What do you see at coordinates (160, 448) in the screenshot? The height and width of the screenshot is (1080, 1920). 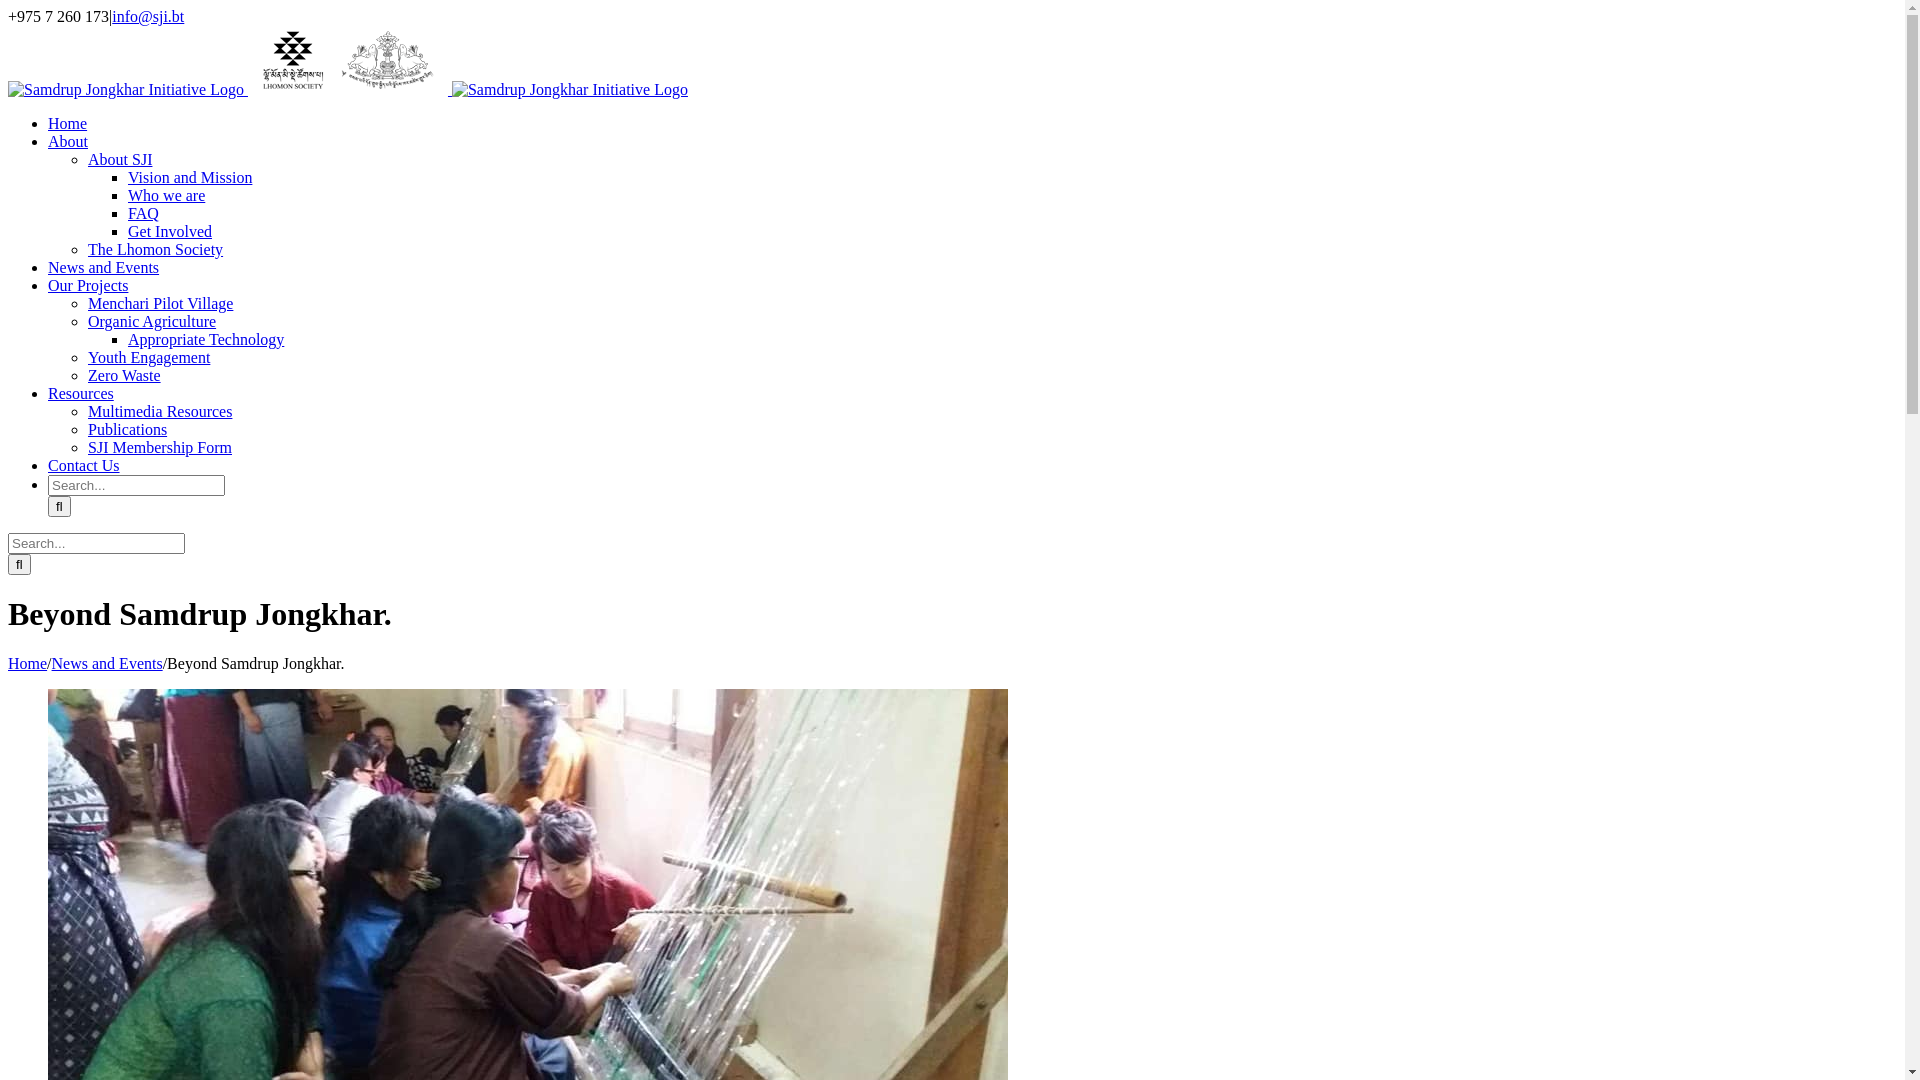 I see `SJI Membership Form` at bounding box center [160, 448].